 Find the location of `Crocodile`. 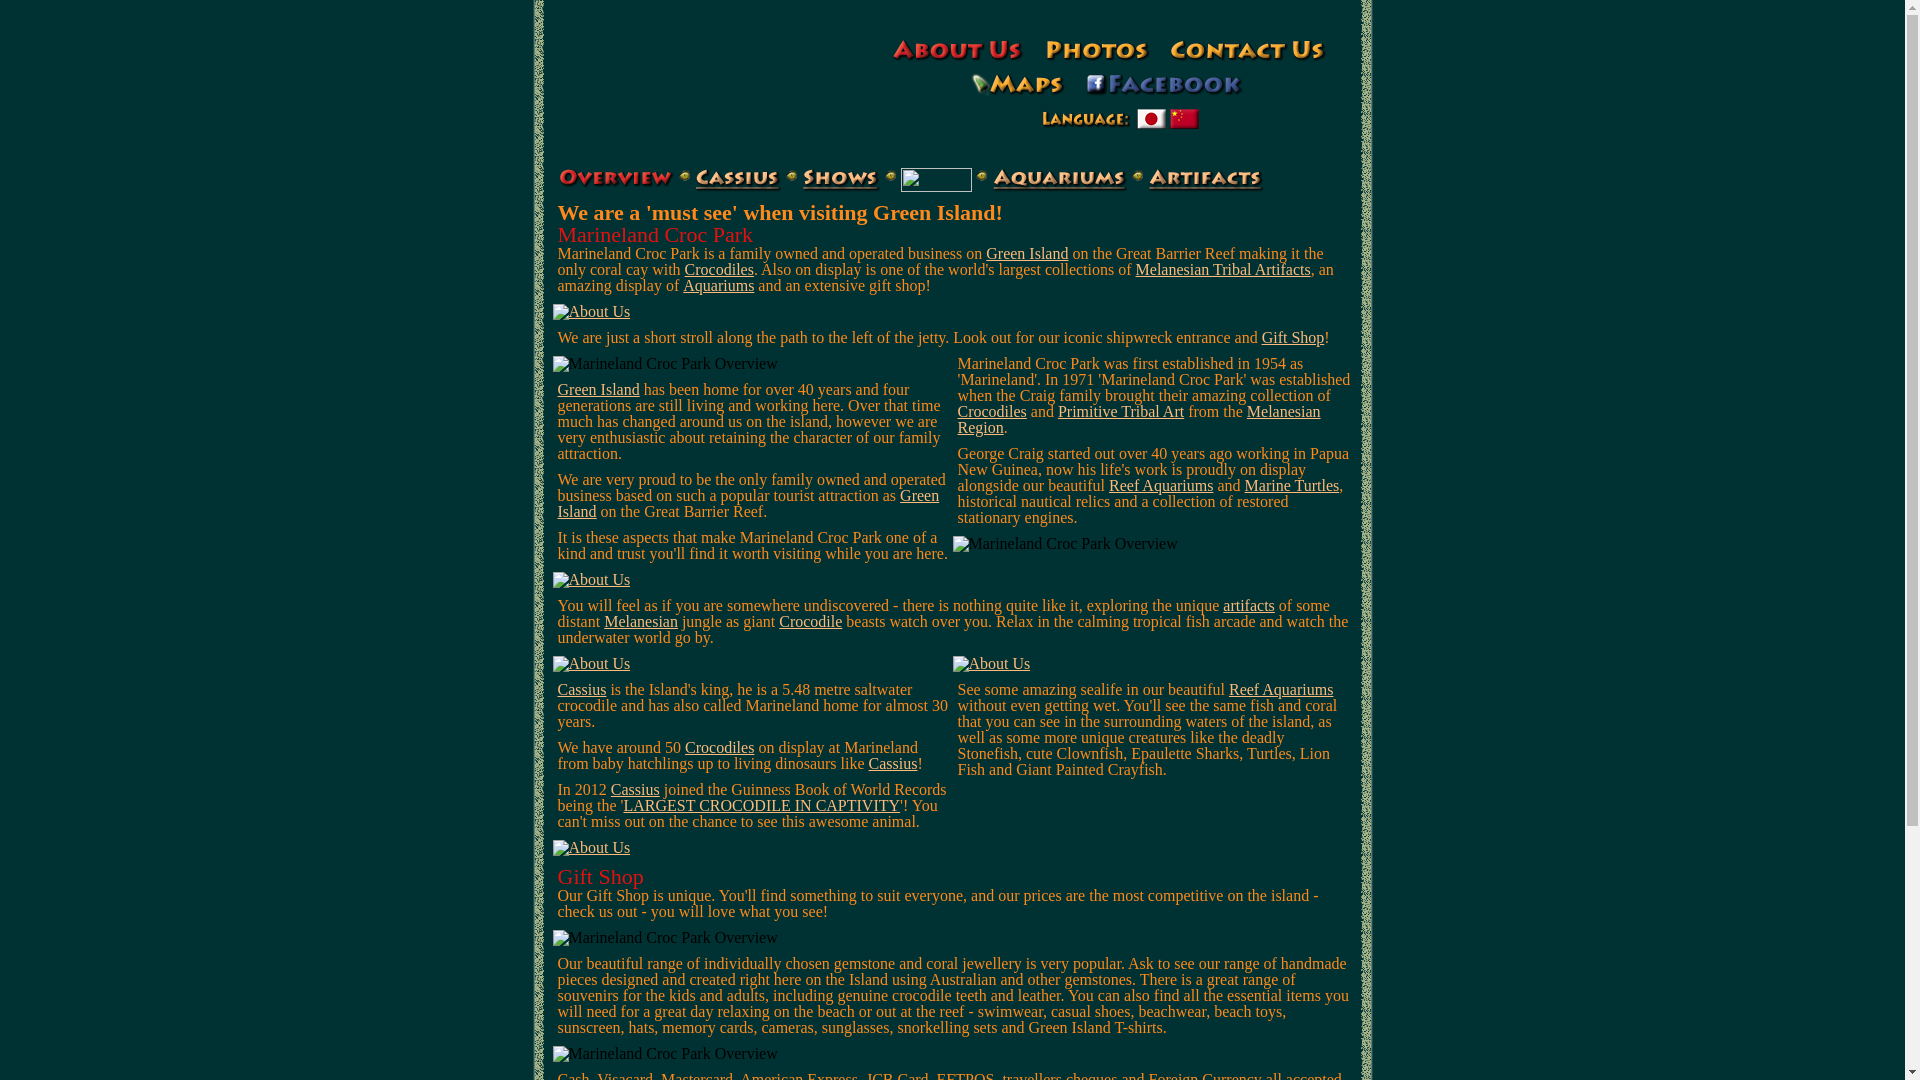

Crocodile is located at coordinates (810, 621).